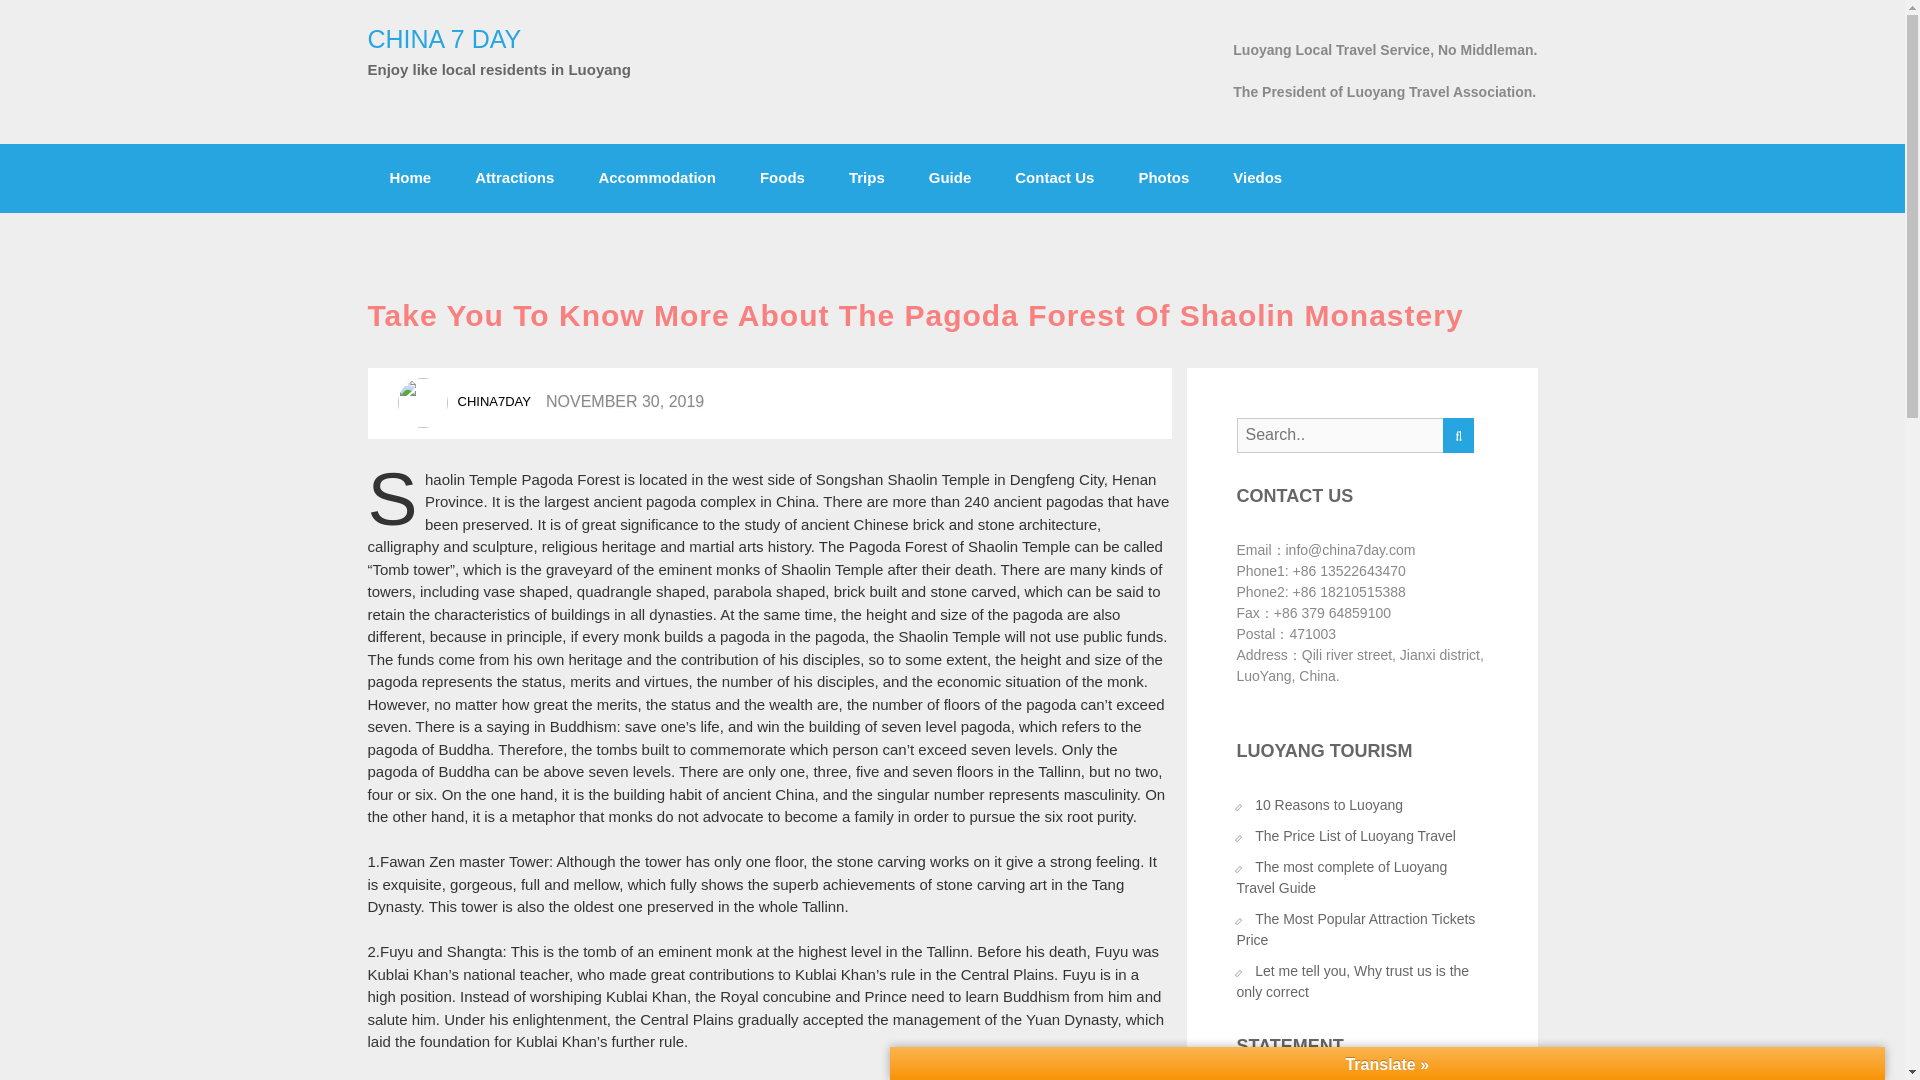 Image resolution: width=1920 pixels, height=1080 pixels. What do you see at coordinates (1352, 982) in the screenshot?
I see `Let me tell you, Why trust us is the only correct` at bounding box center [1352, 982].